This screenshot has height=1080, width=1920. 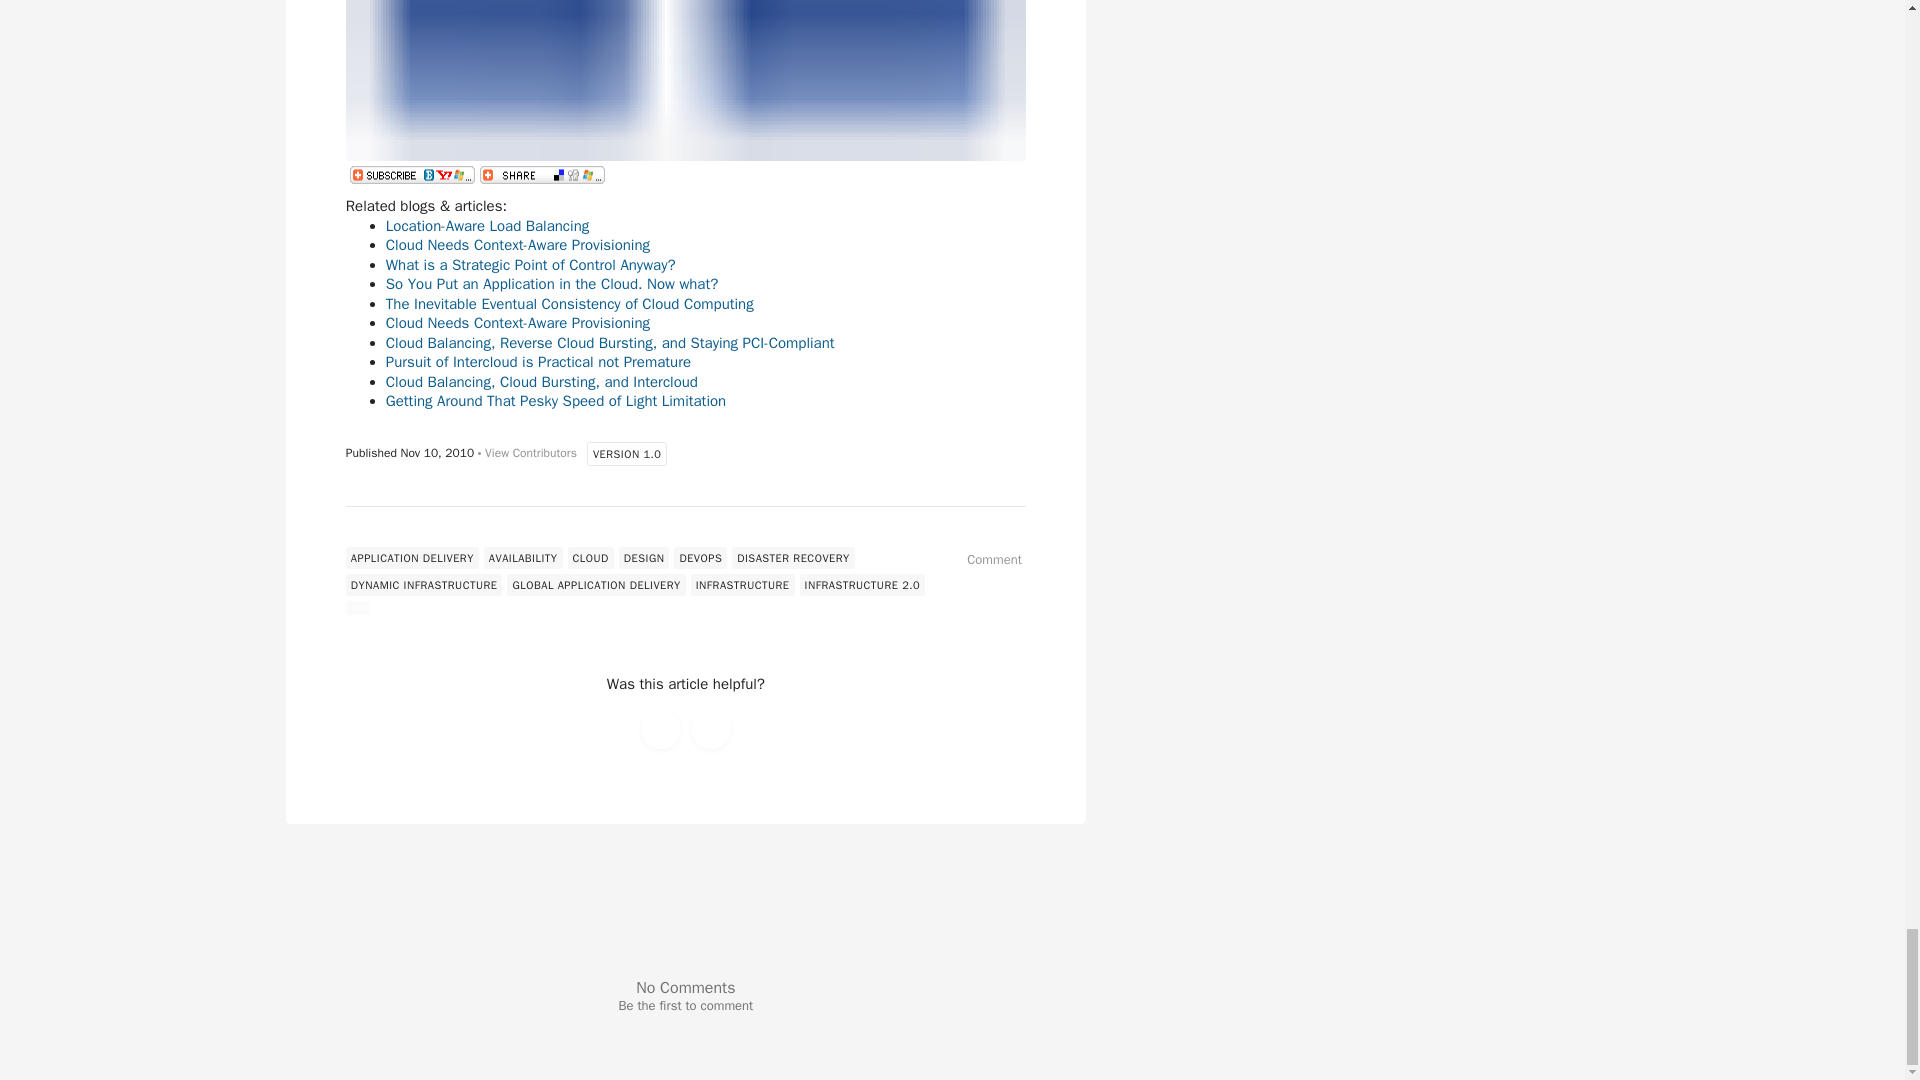 I want to click on November 10, 2010 at 10:02 AM, so click(x=436, y=452).